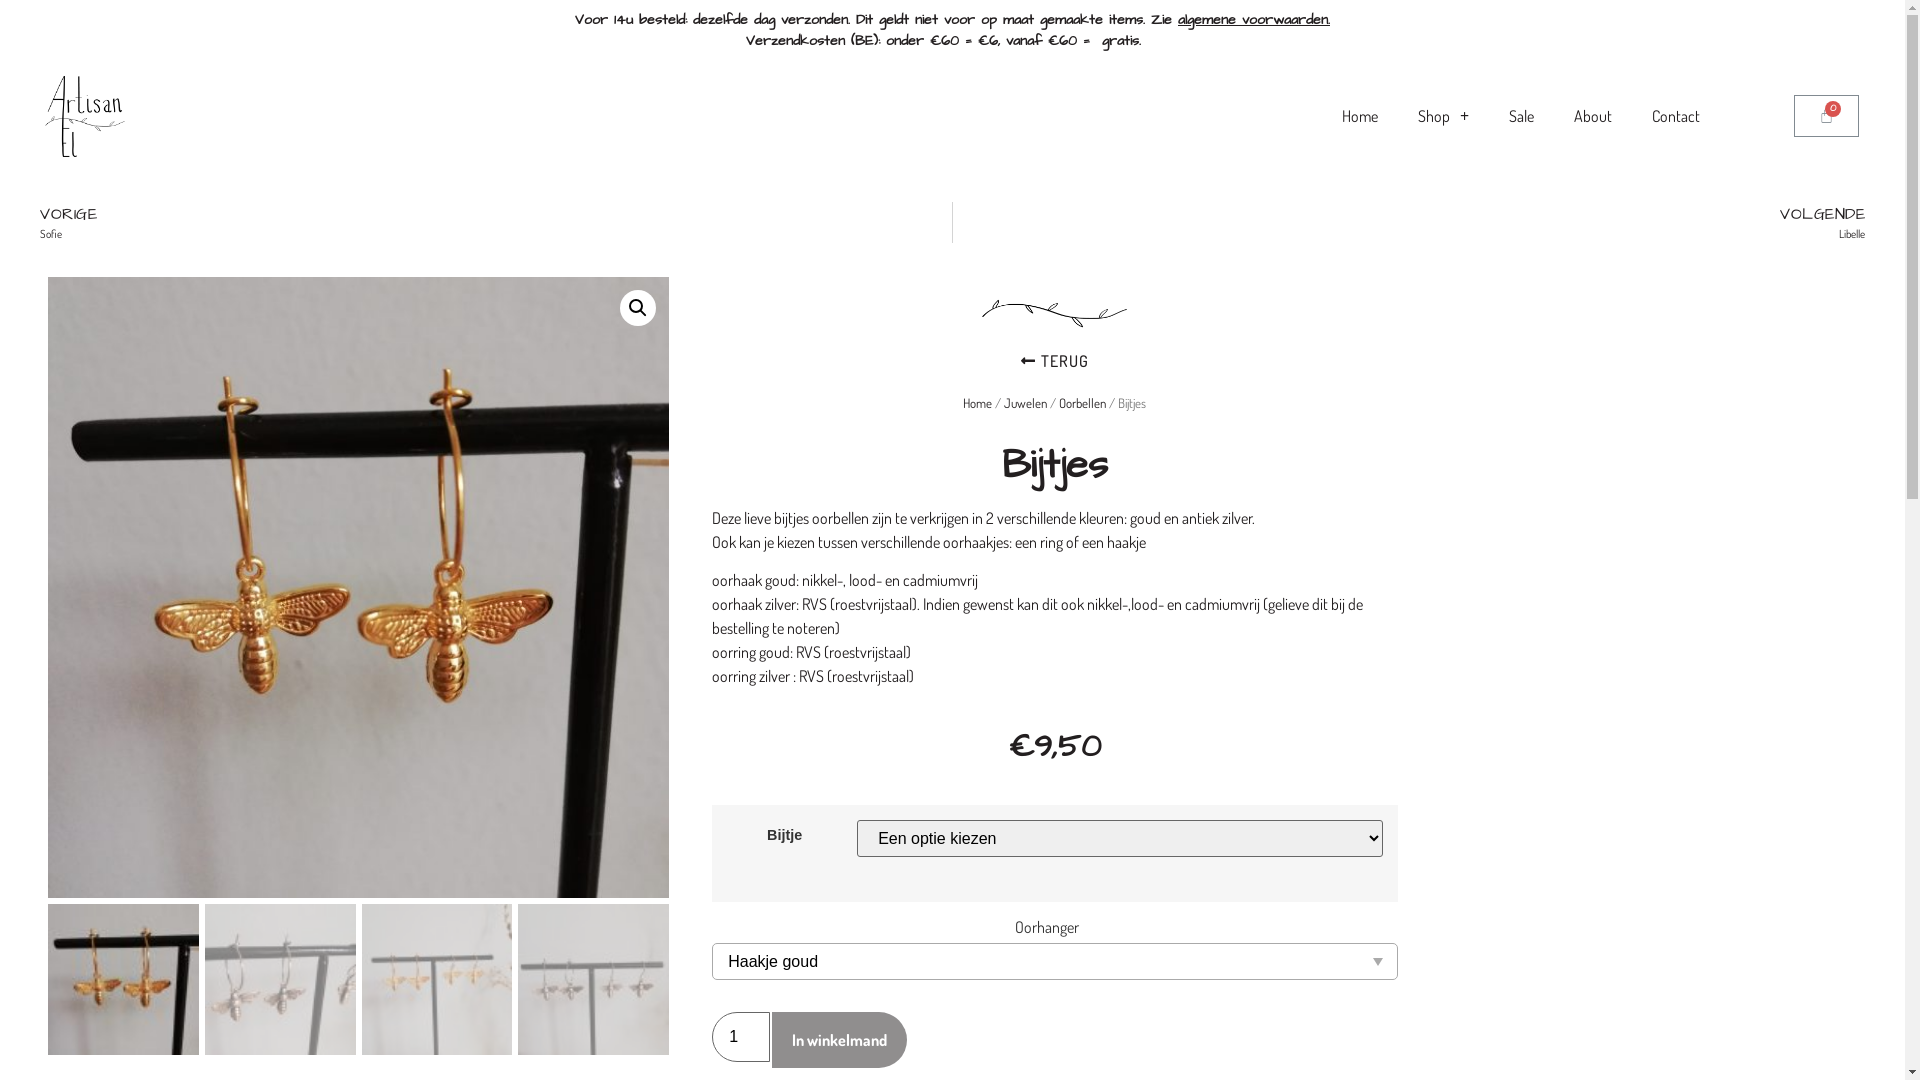 The width and height of the screenshot is (1920, 1080). What do you see at coordinates (1522, 116) in the screenshot?
I see `Sale` at bounding box center [1522, 116].